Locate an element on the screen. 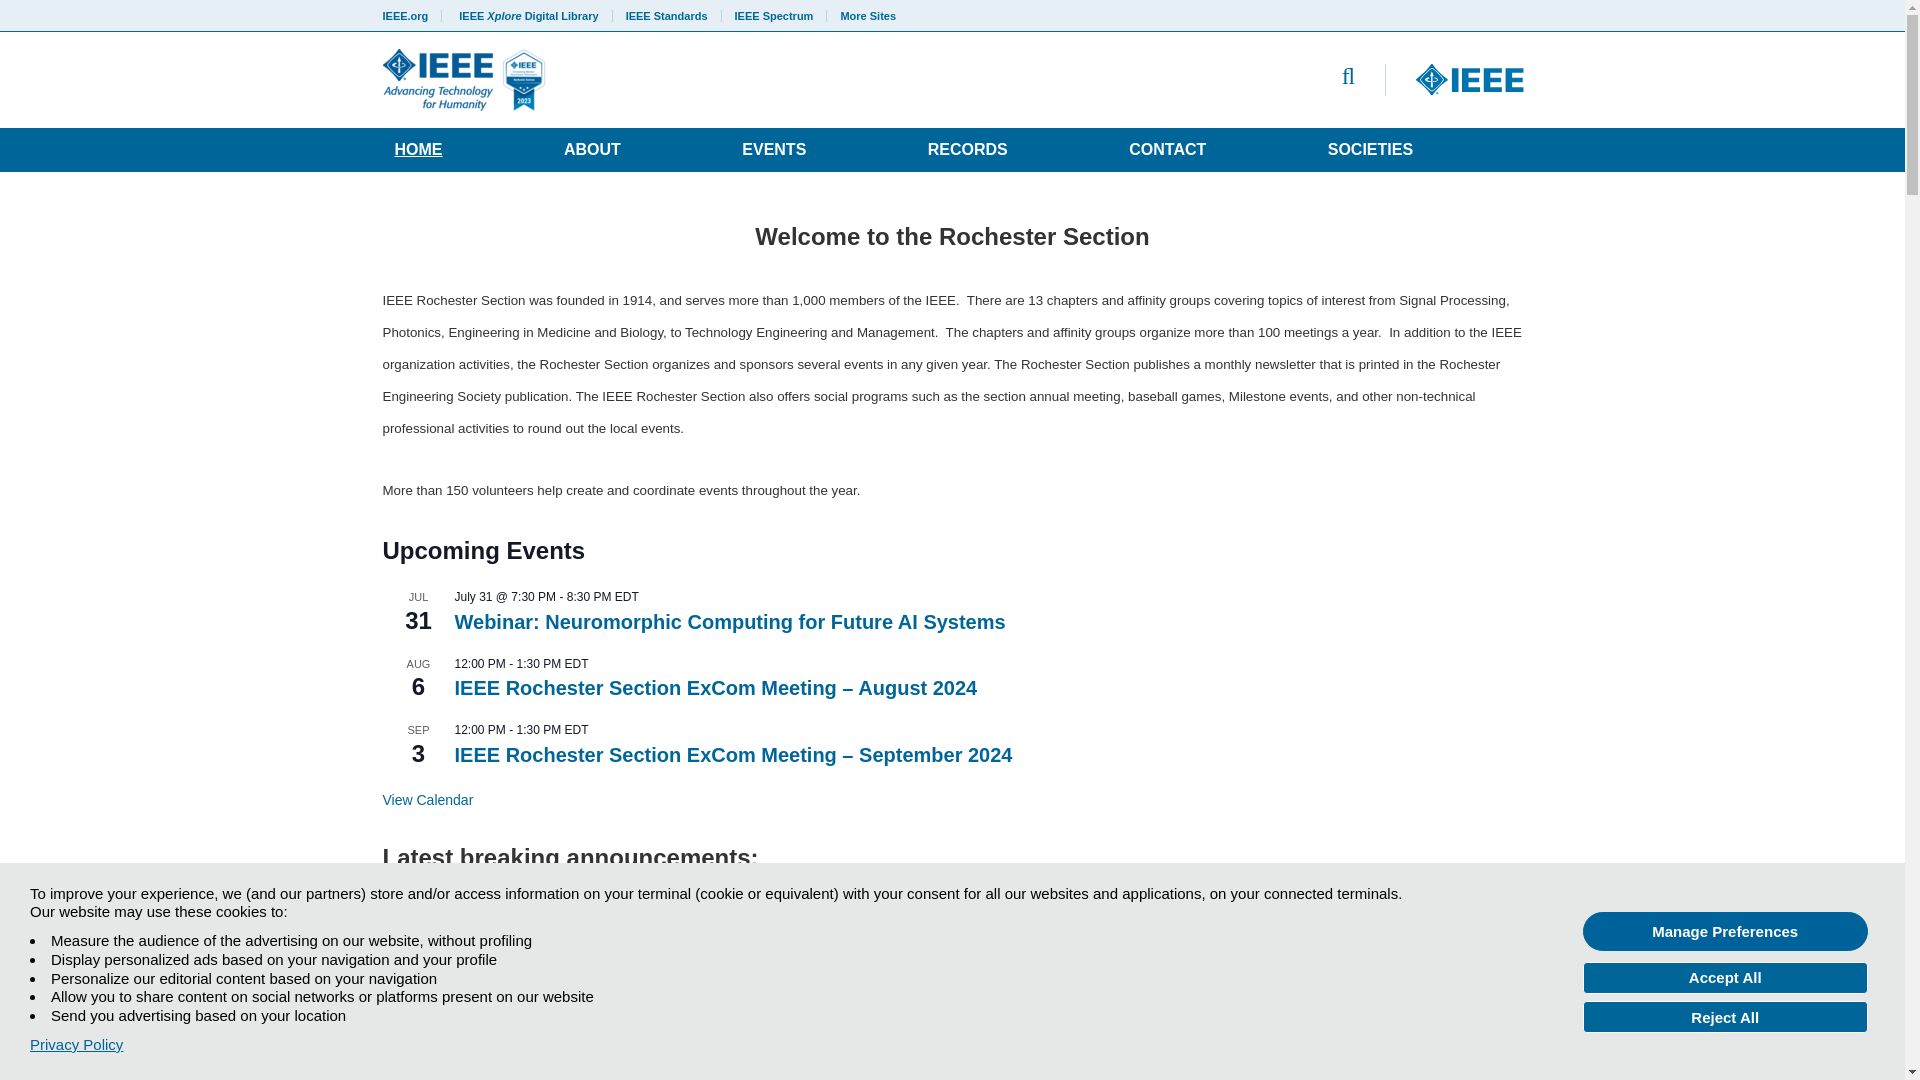  Webinar: Neuromorphic Computing for Future AI Systems is located at coordinates (728, 622).